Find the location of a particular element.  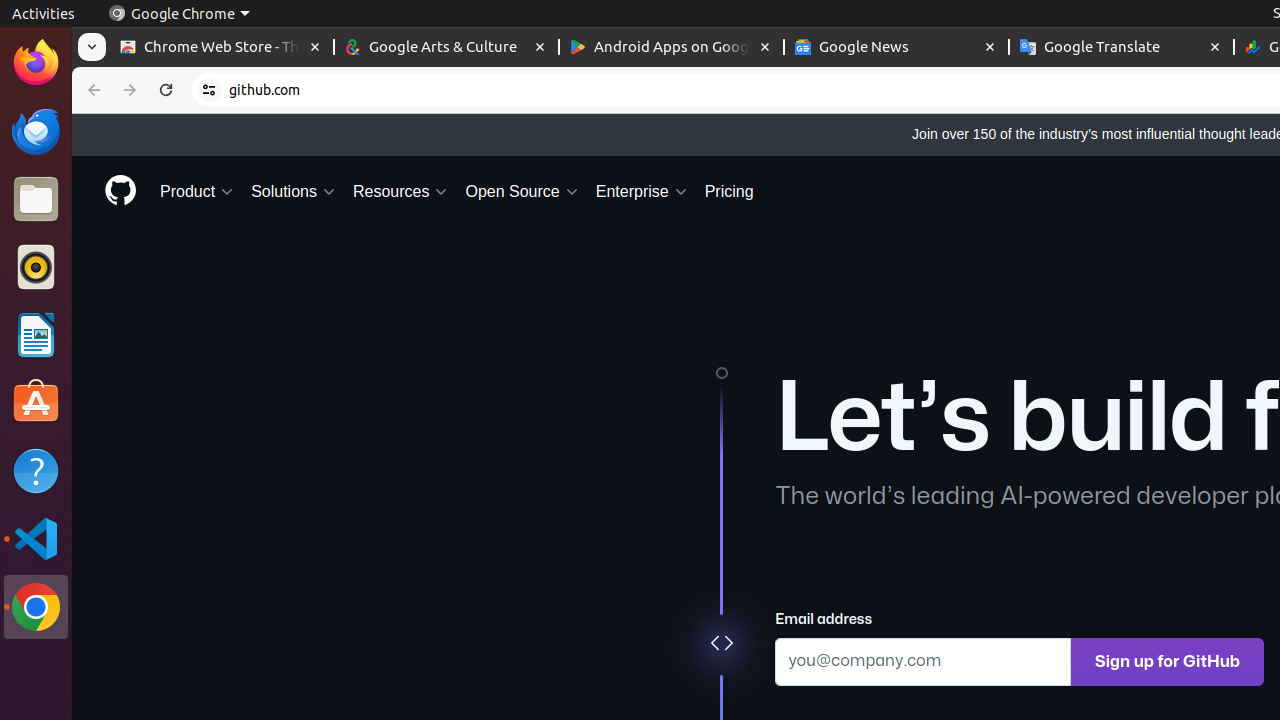

Google Chrome is located at coordinates (36, 607).